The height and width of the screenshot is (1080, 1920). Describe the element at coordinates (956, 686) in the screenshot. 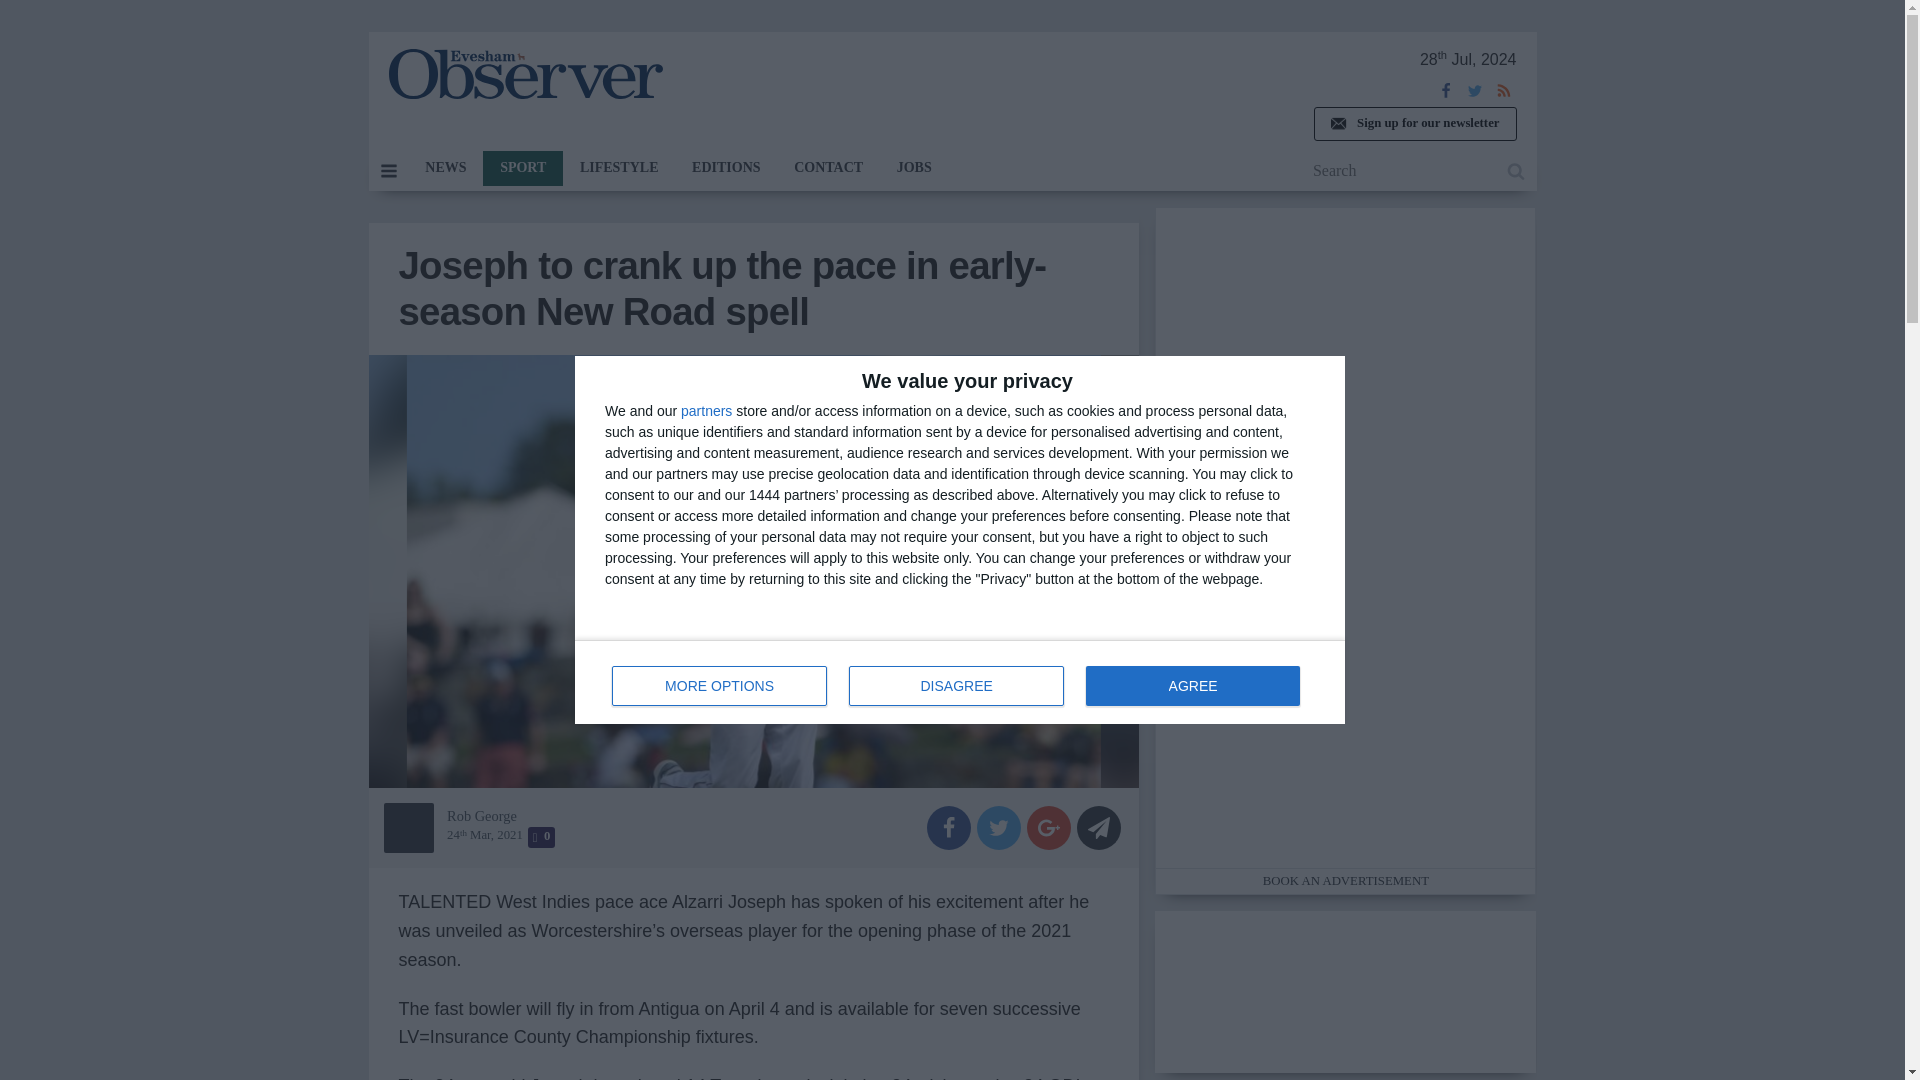

I see `  Sign up for our newsletter` at that location.